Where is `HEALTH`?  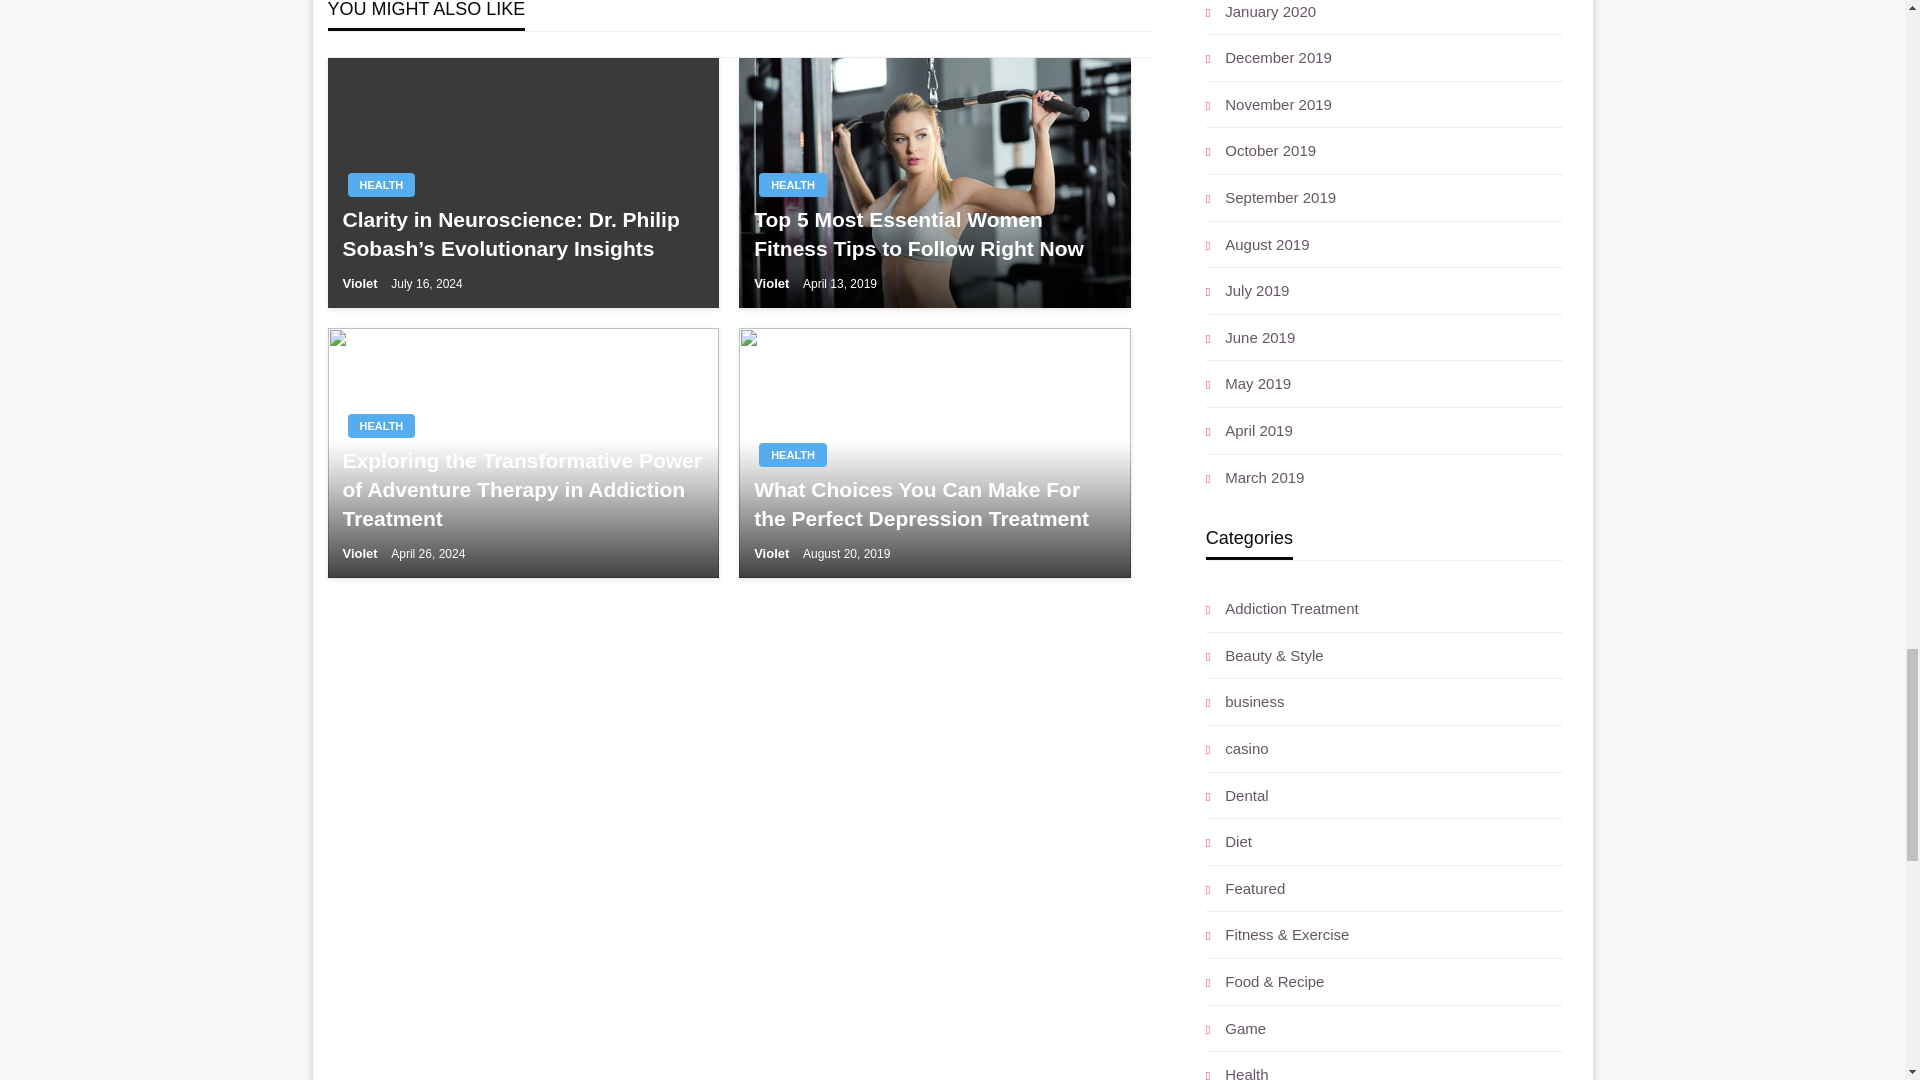
HEALTH is located at coordinates (382, 184).